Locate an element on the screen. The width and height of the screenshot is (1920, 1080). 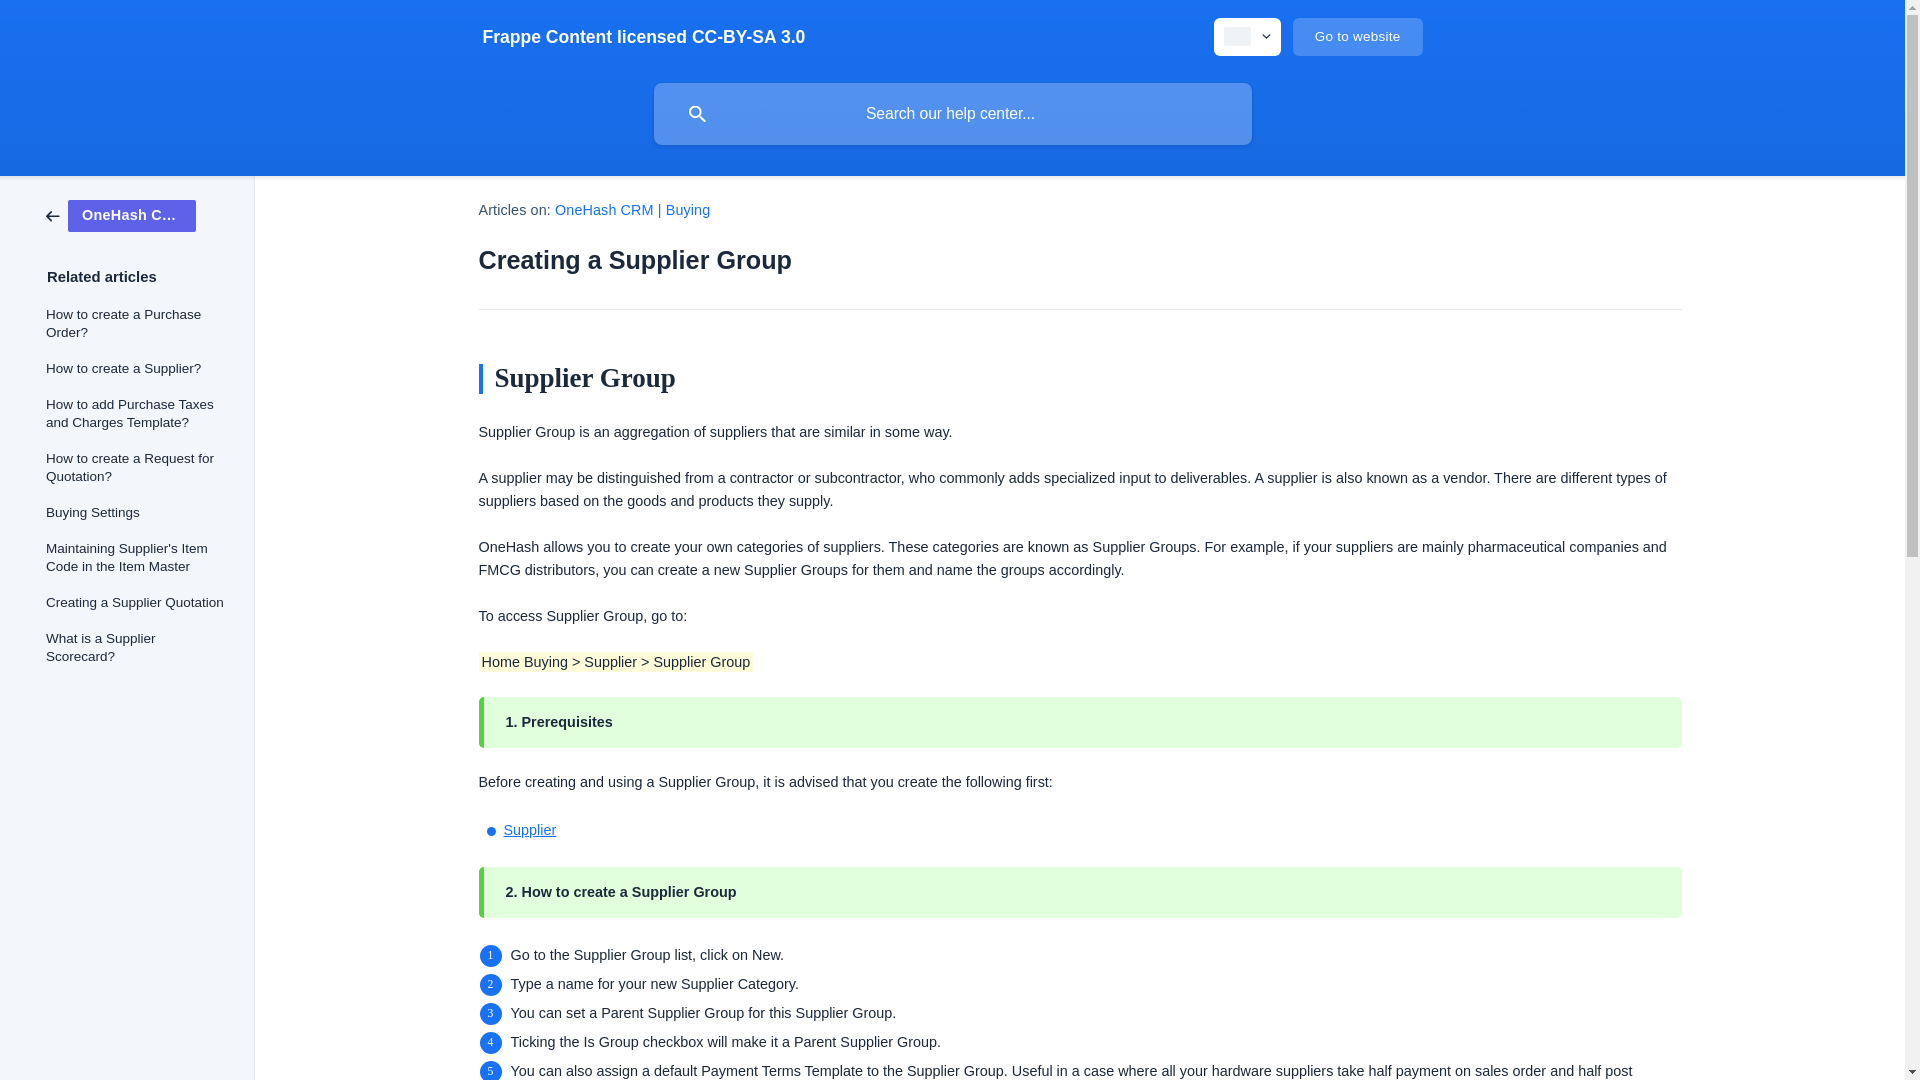
Maintaining Supplier's Item Code in the Item Master is located at coordinates (136, 558).